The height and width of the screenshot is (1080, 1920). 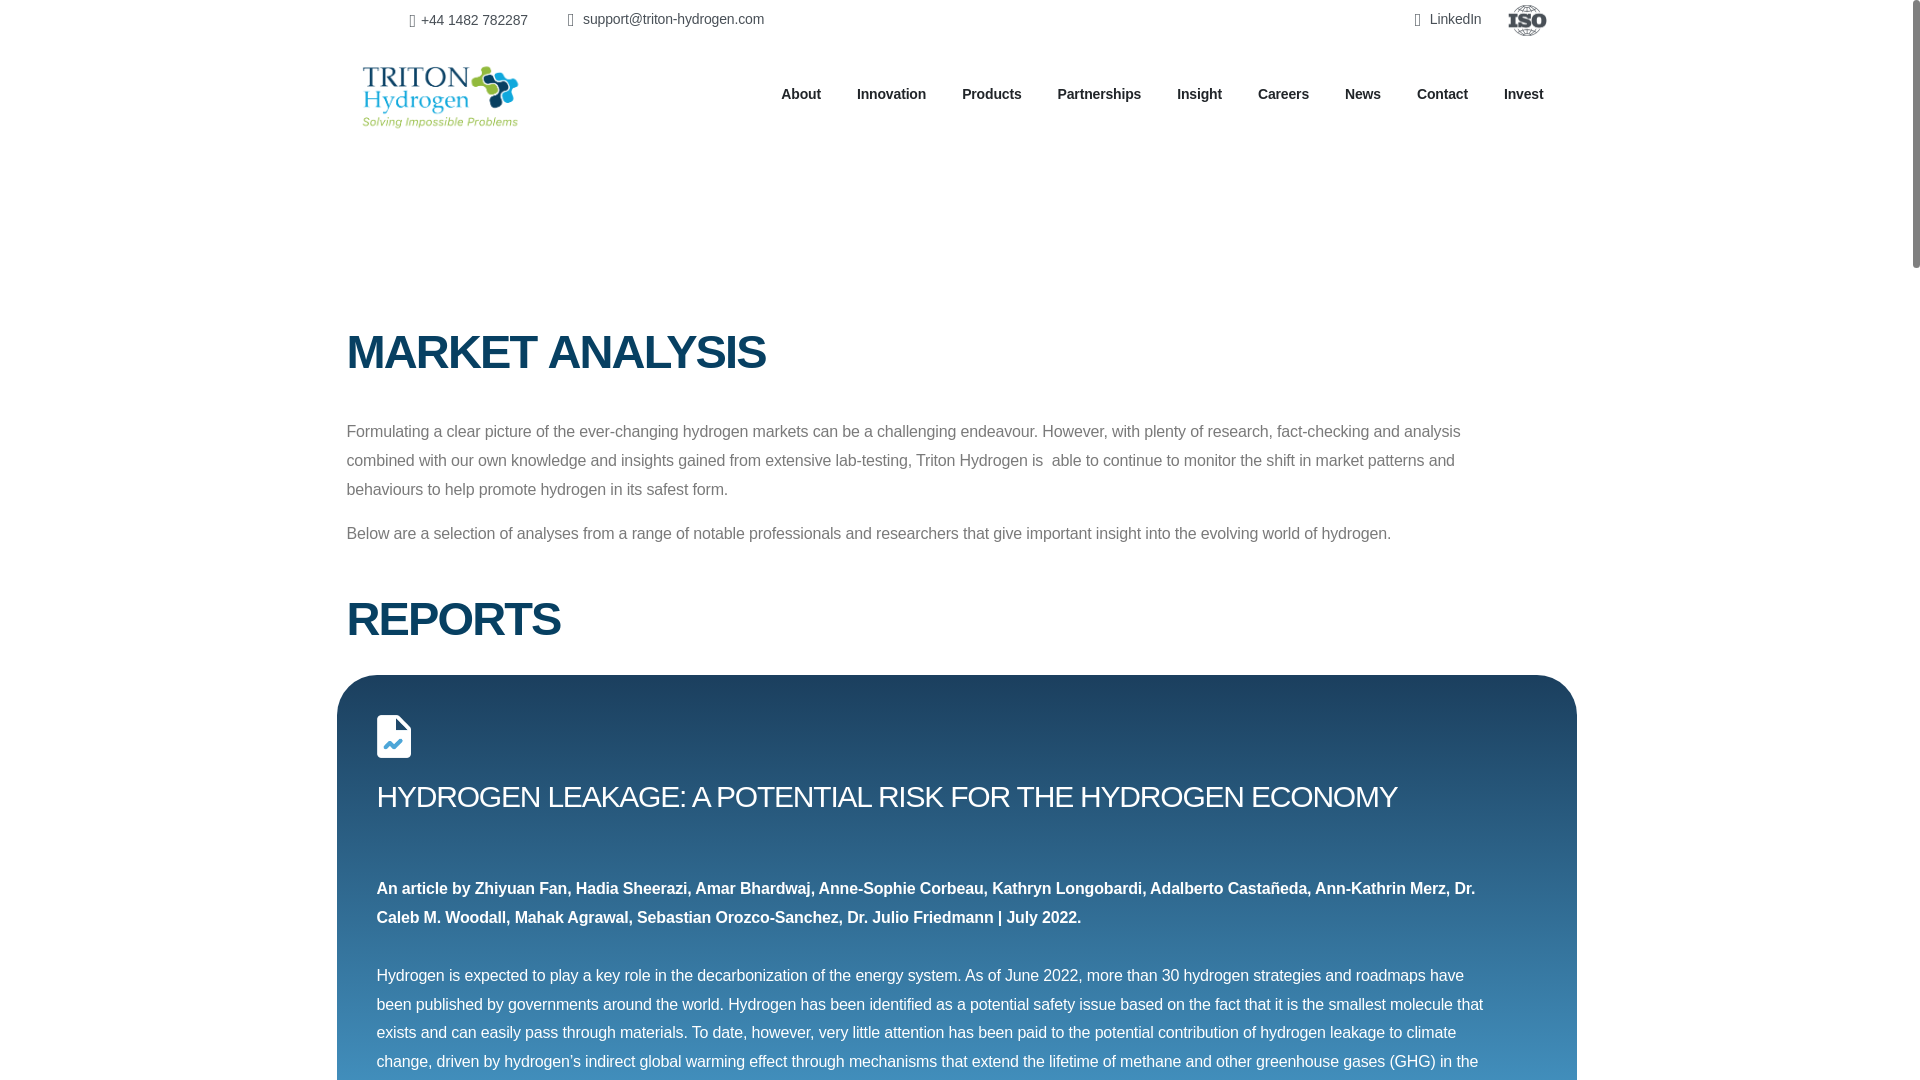 I want to click on News, so click(x=1362, y=94).